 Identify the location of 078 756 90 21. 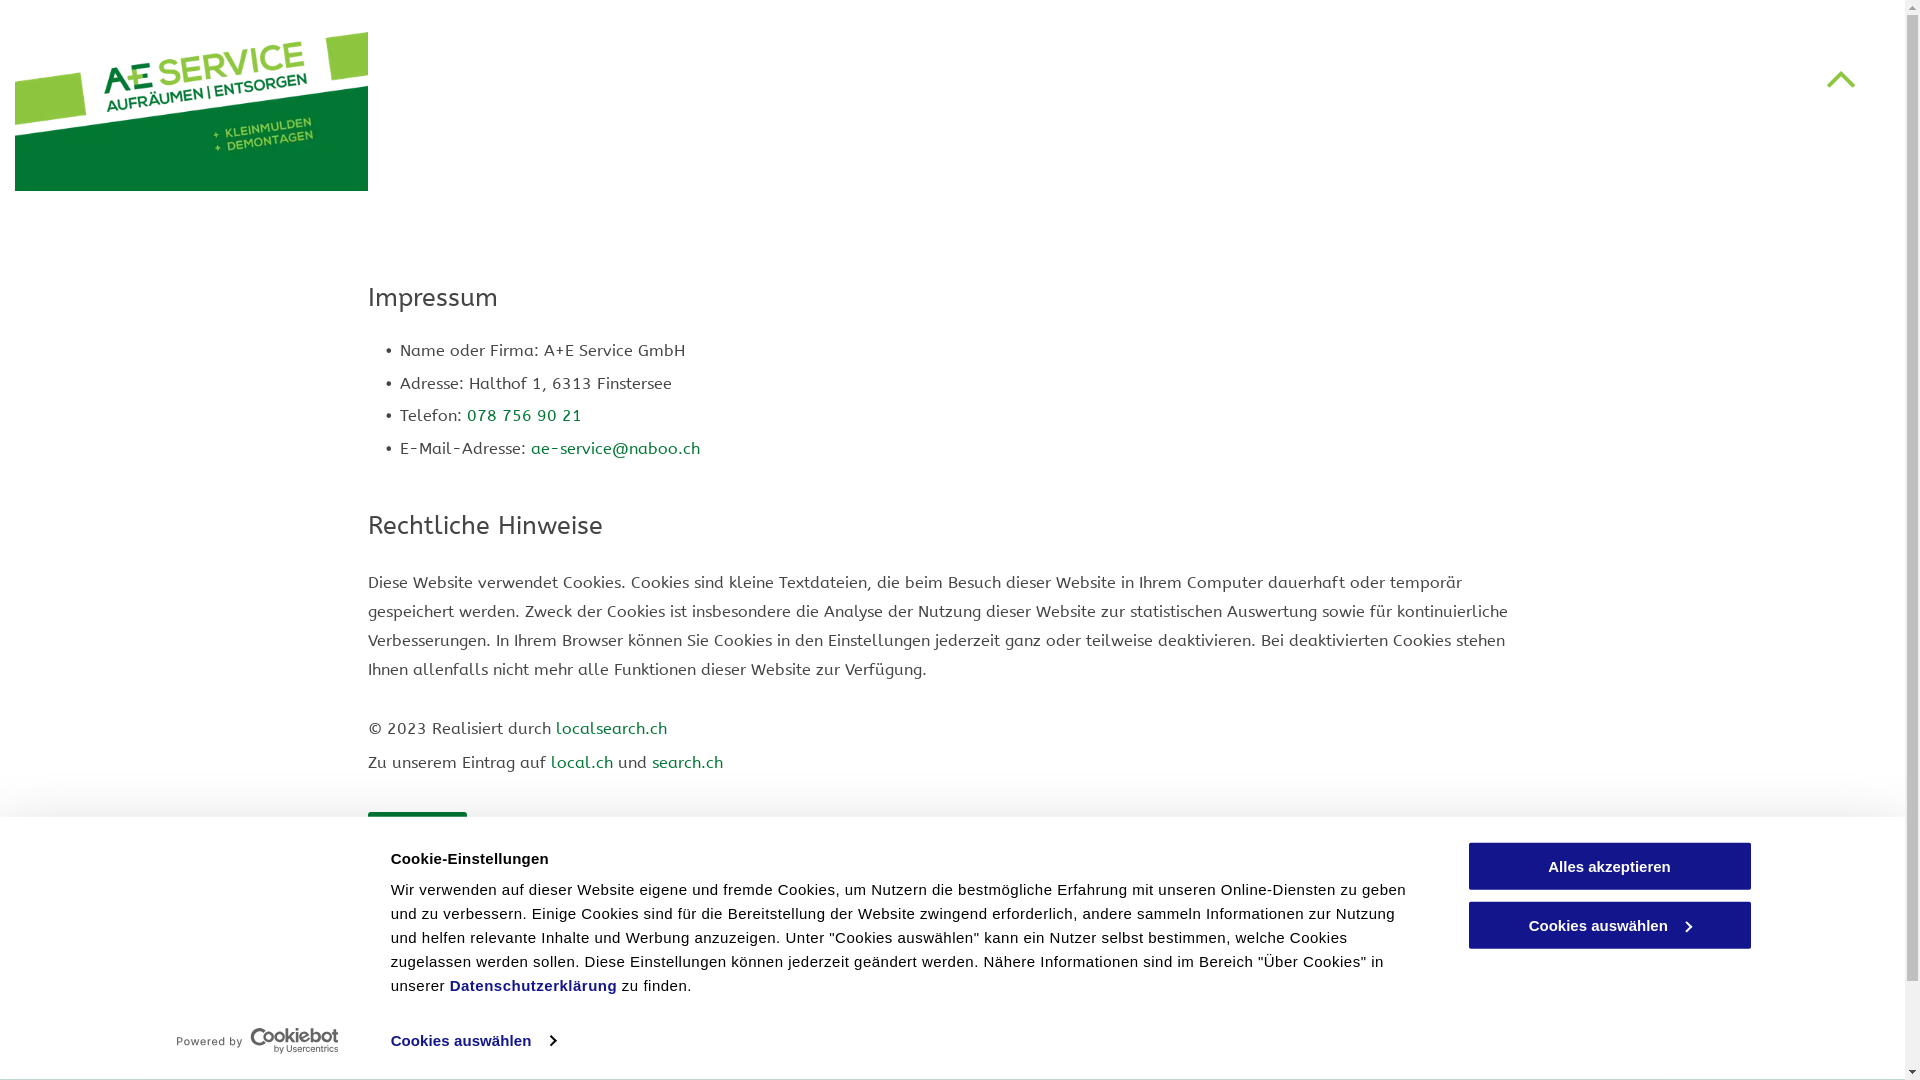
(726, 1012).